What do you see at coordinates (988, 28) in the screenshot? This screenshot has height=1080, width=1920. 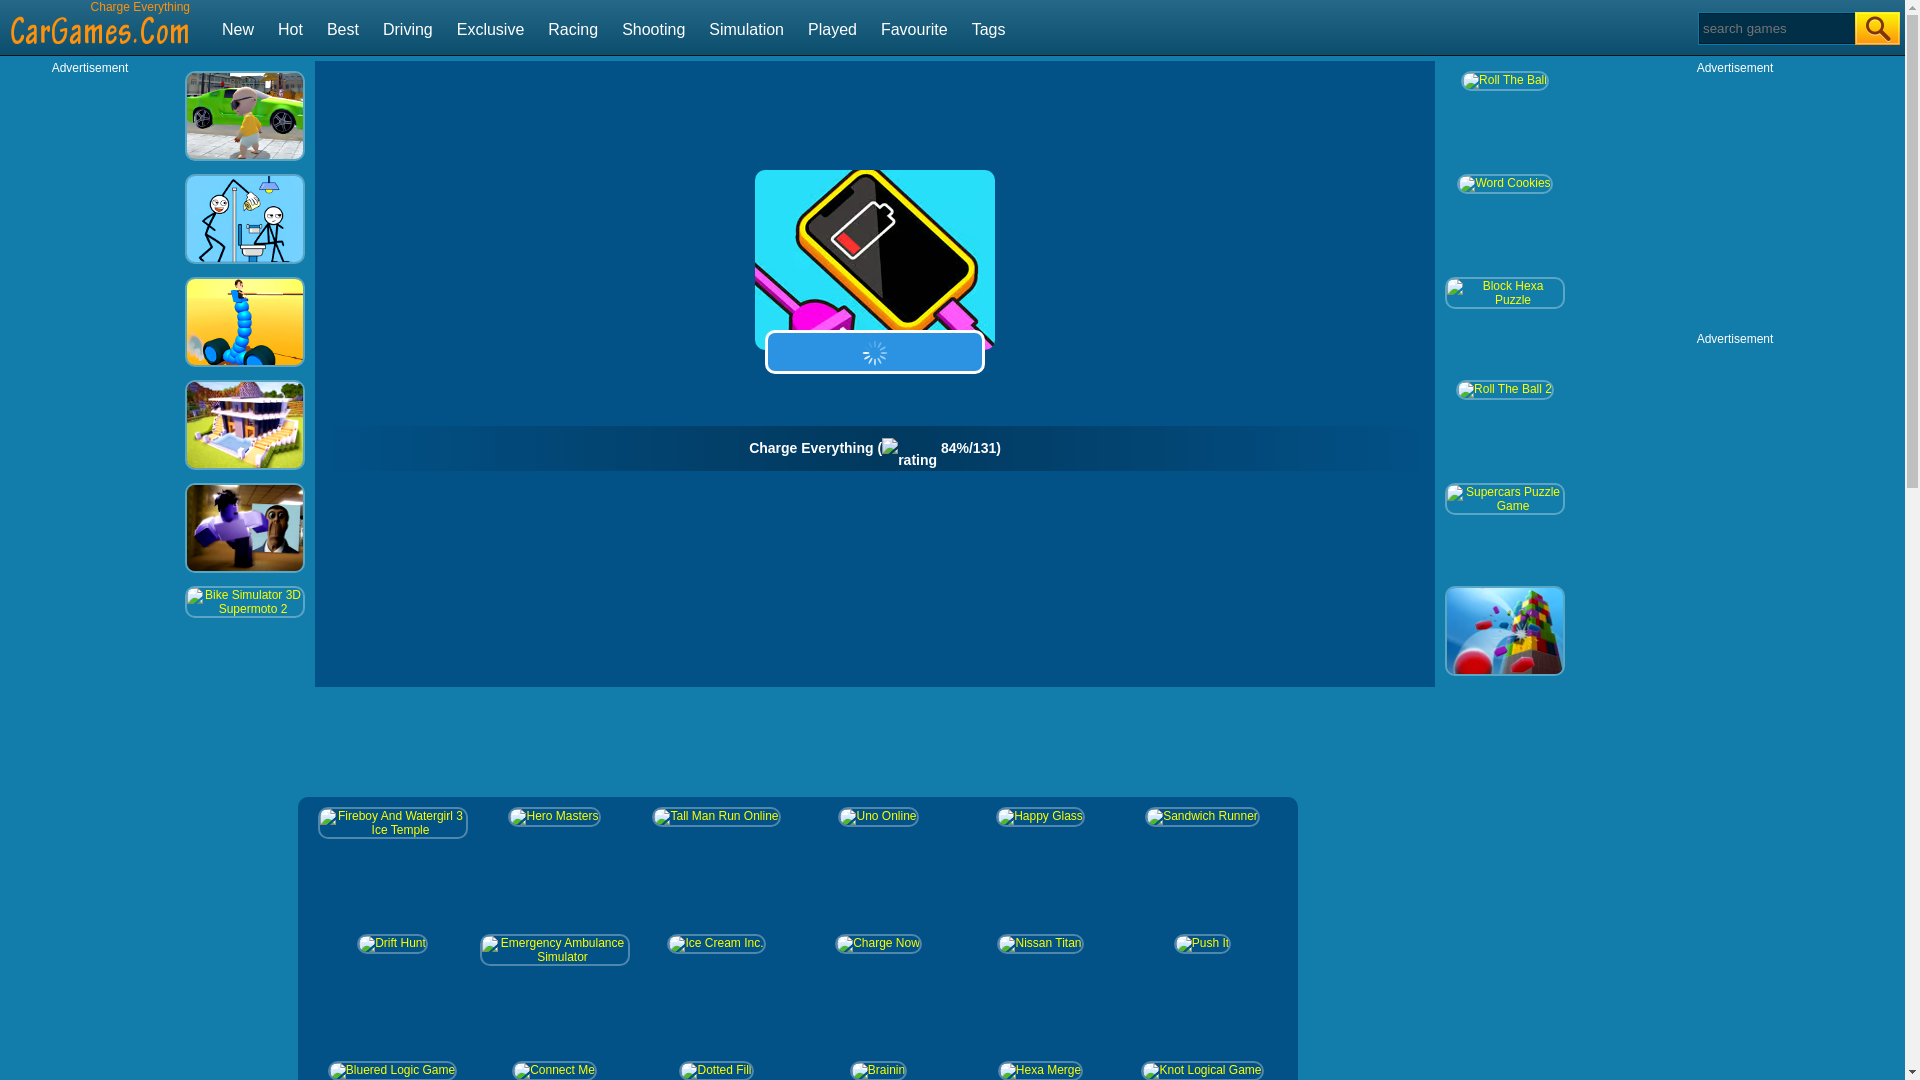 I see `Tags` at bounding box center [988, 28].